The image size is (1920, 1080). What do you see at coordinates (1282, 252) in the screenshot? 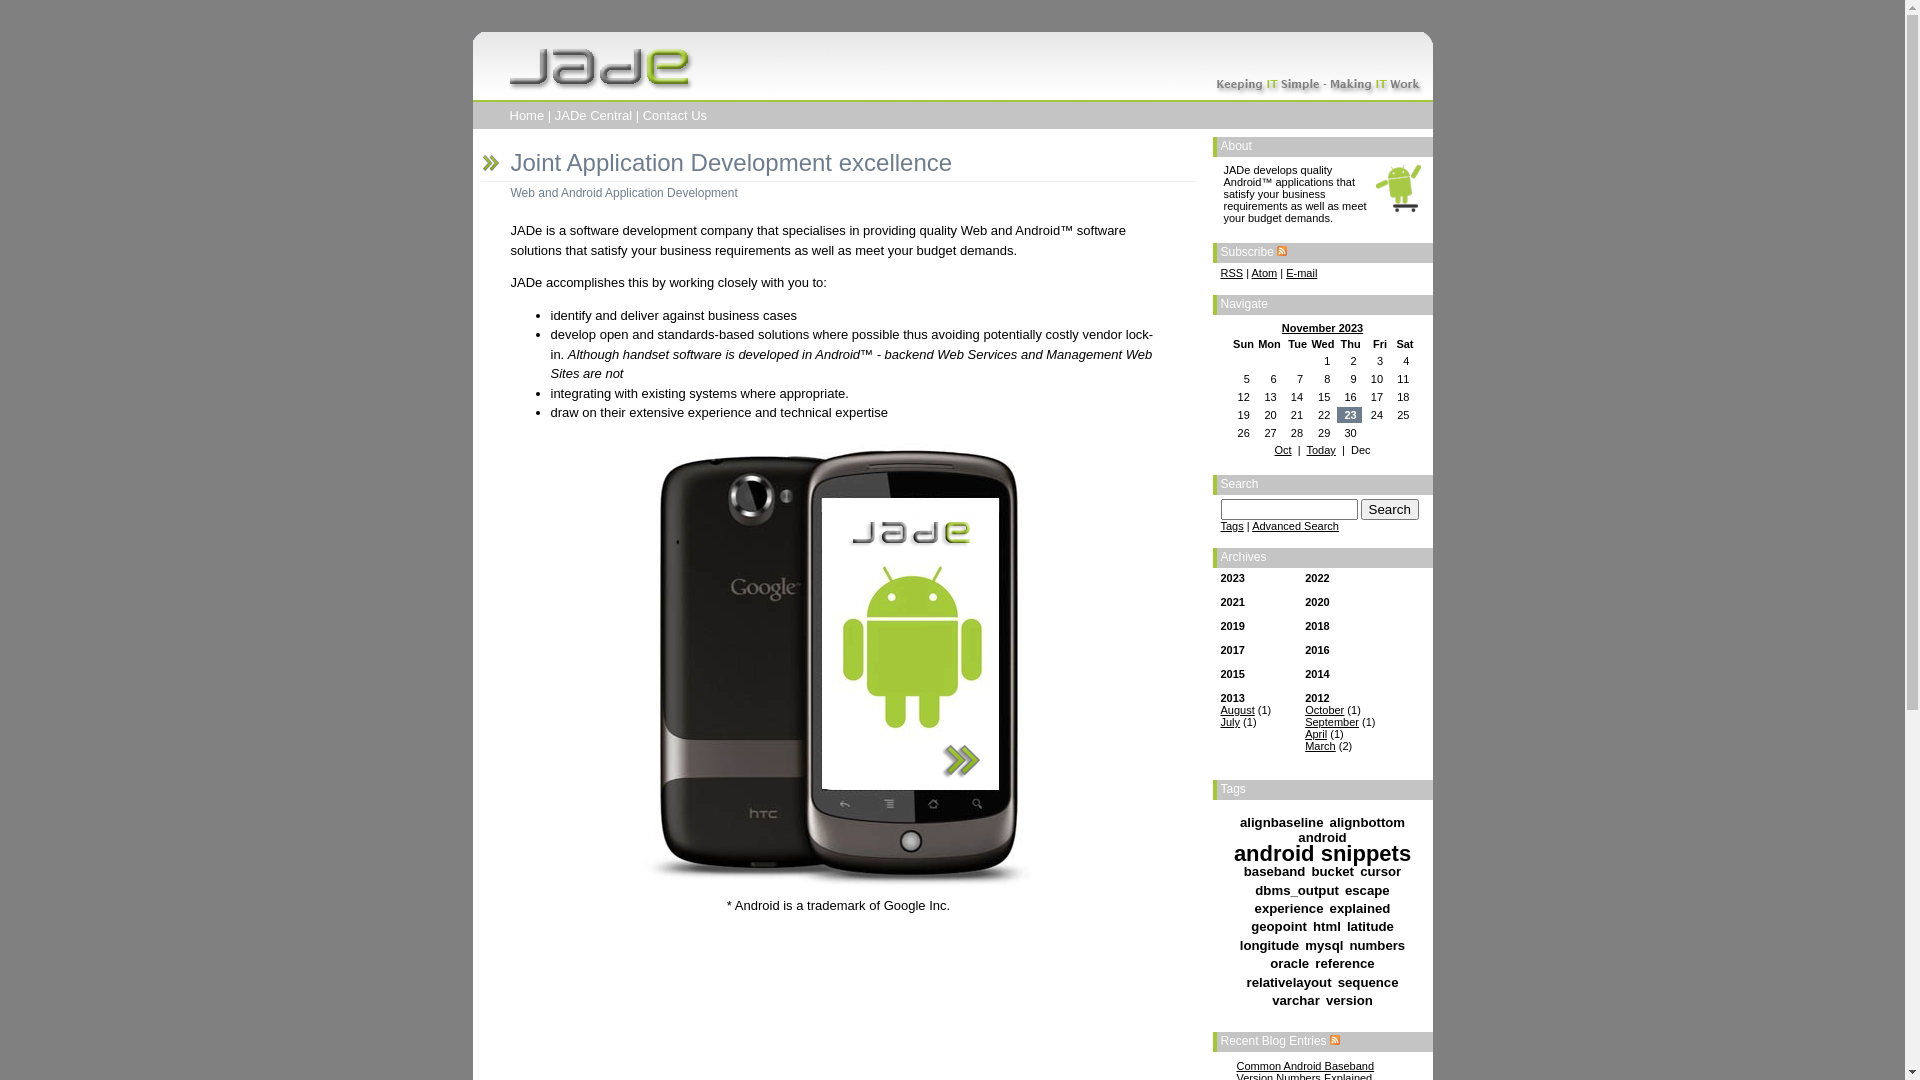
I see `RSS feed` at bounding box center [1282, 252].